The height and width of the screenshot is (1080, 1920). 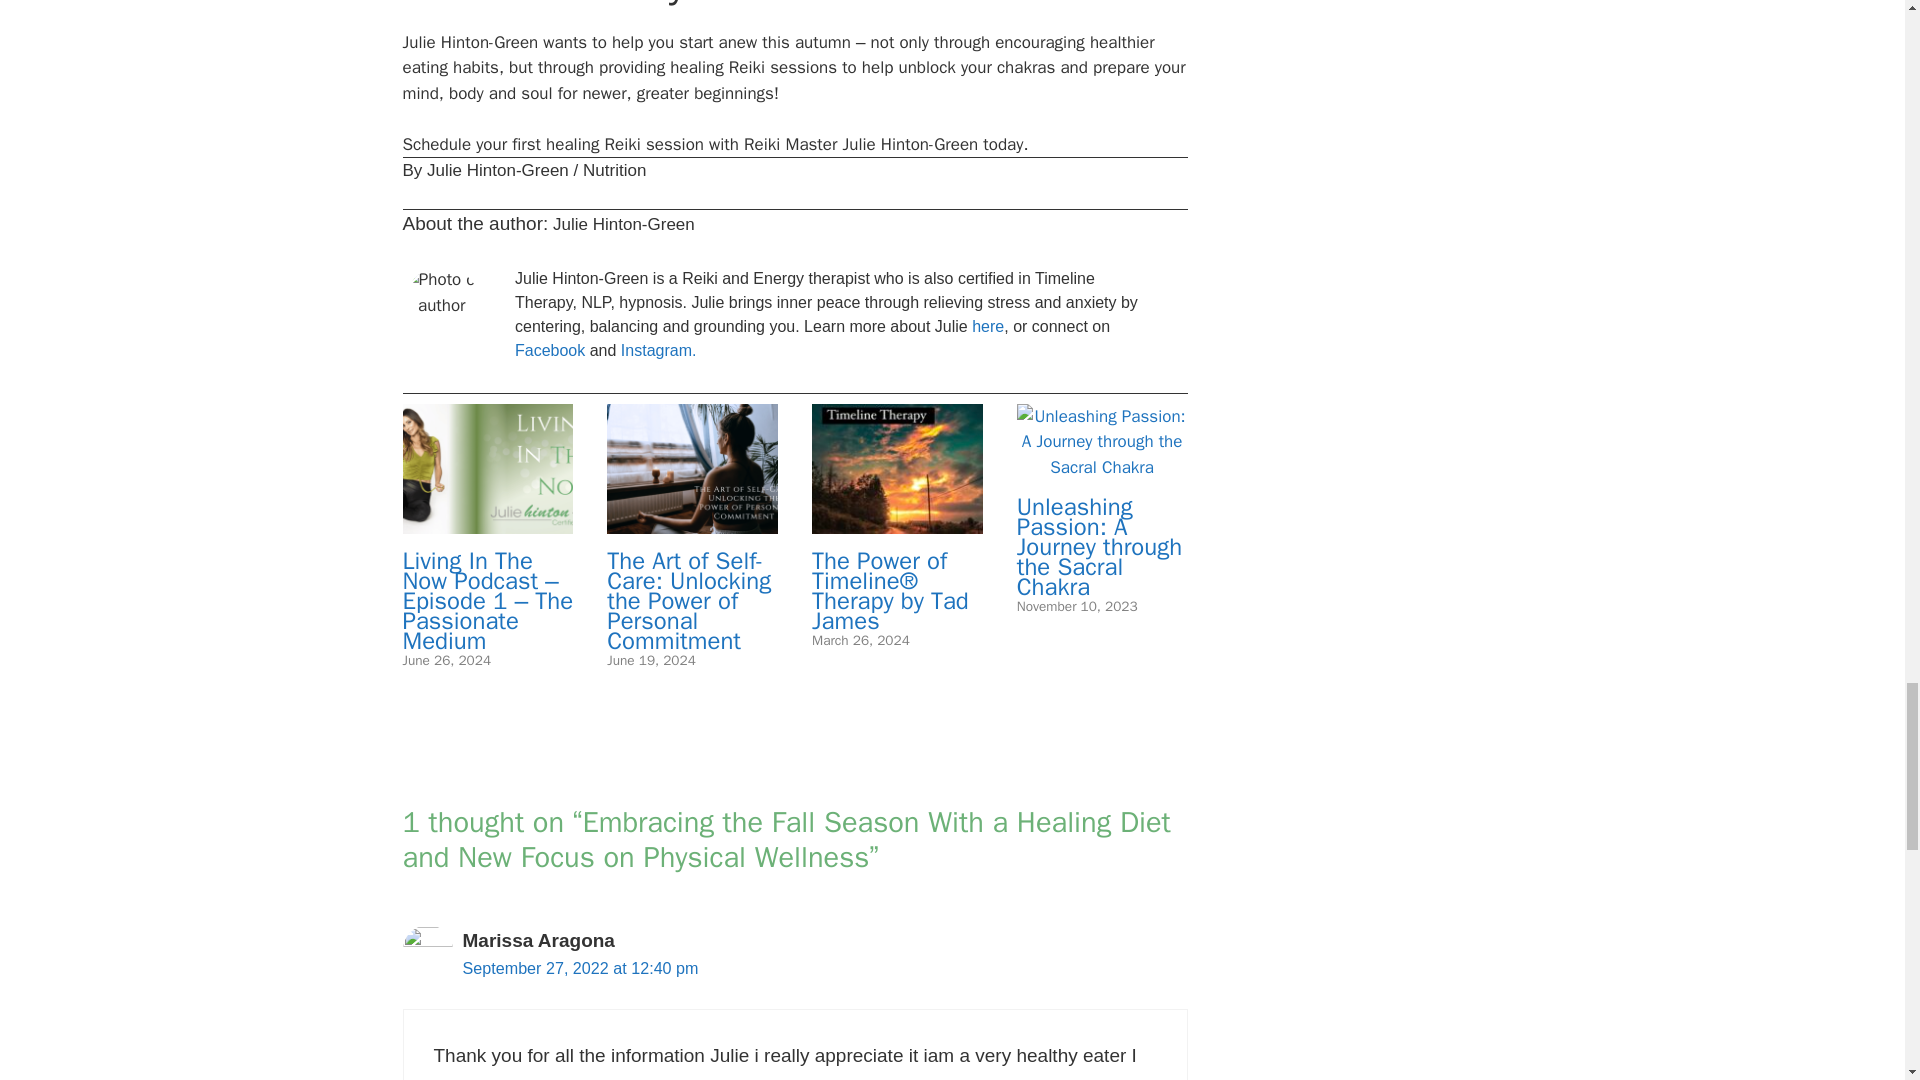 I want to click on 5:41 pm, so click(x=861, y=640).